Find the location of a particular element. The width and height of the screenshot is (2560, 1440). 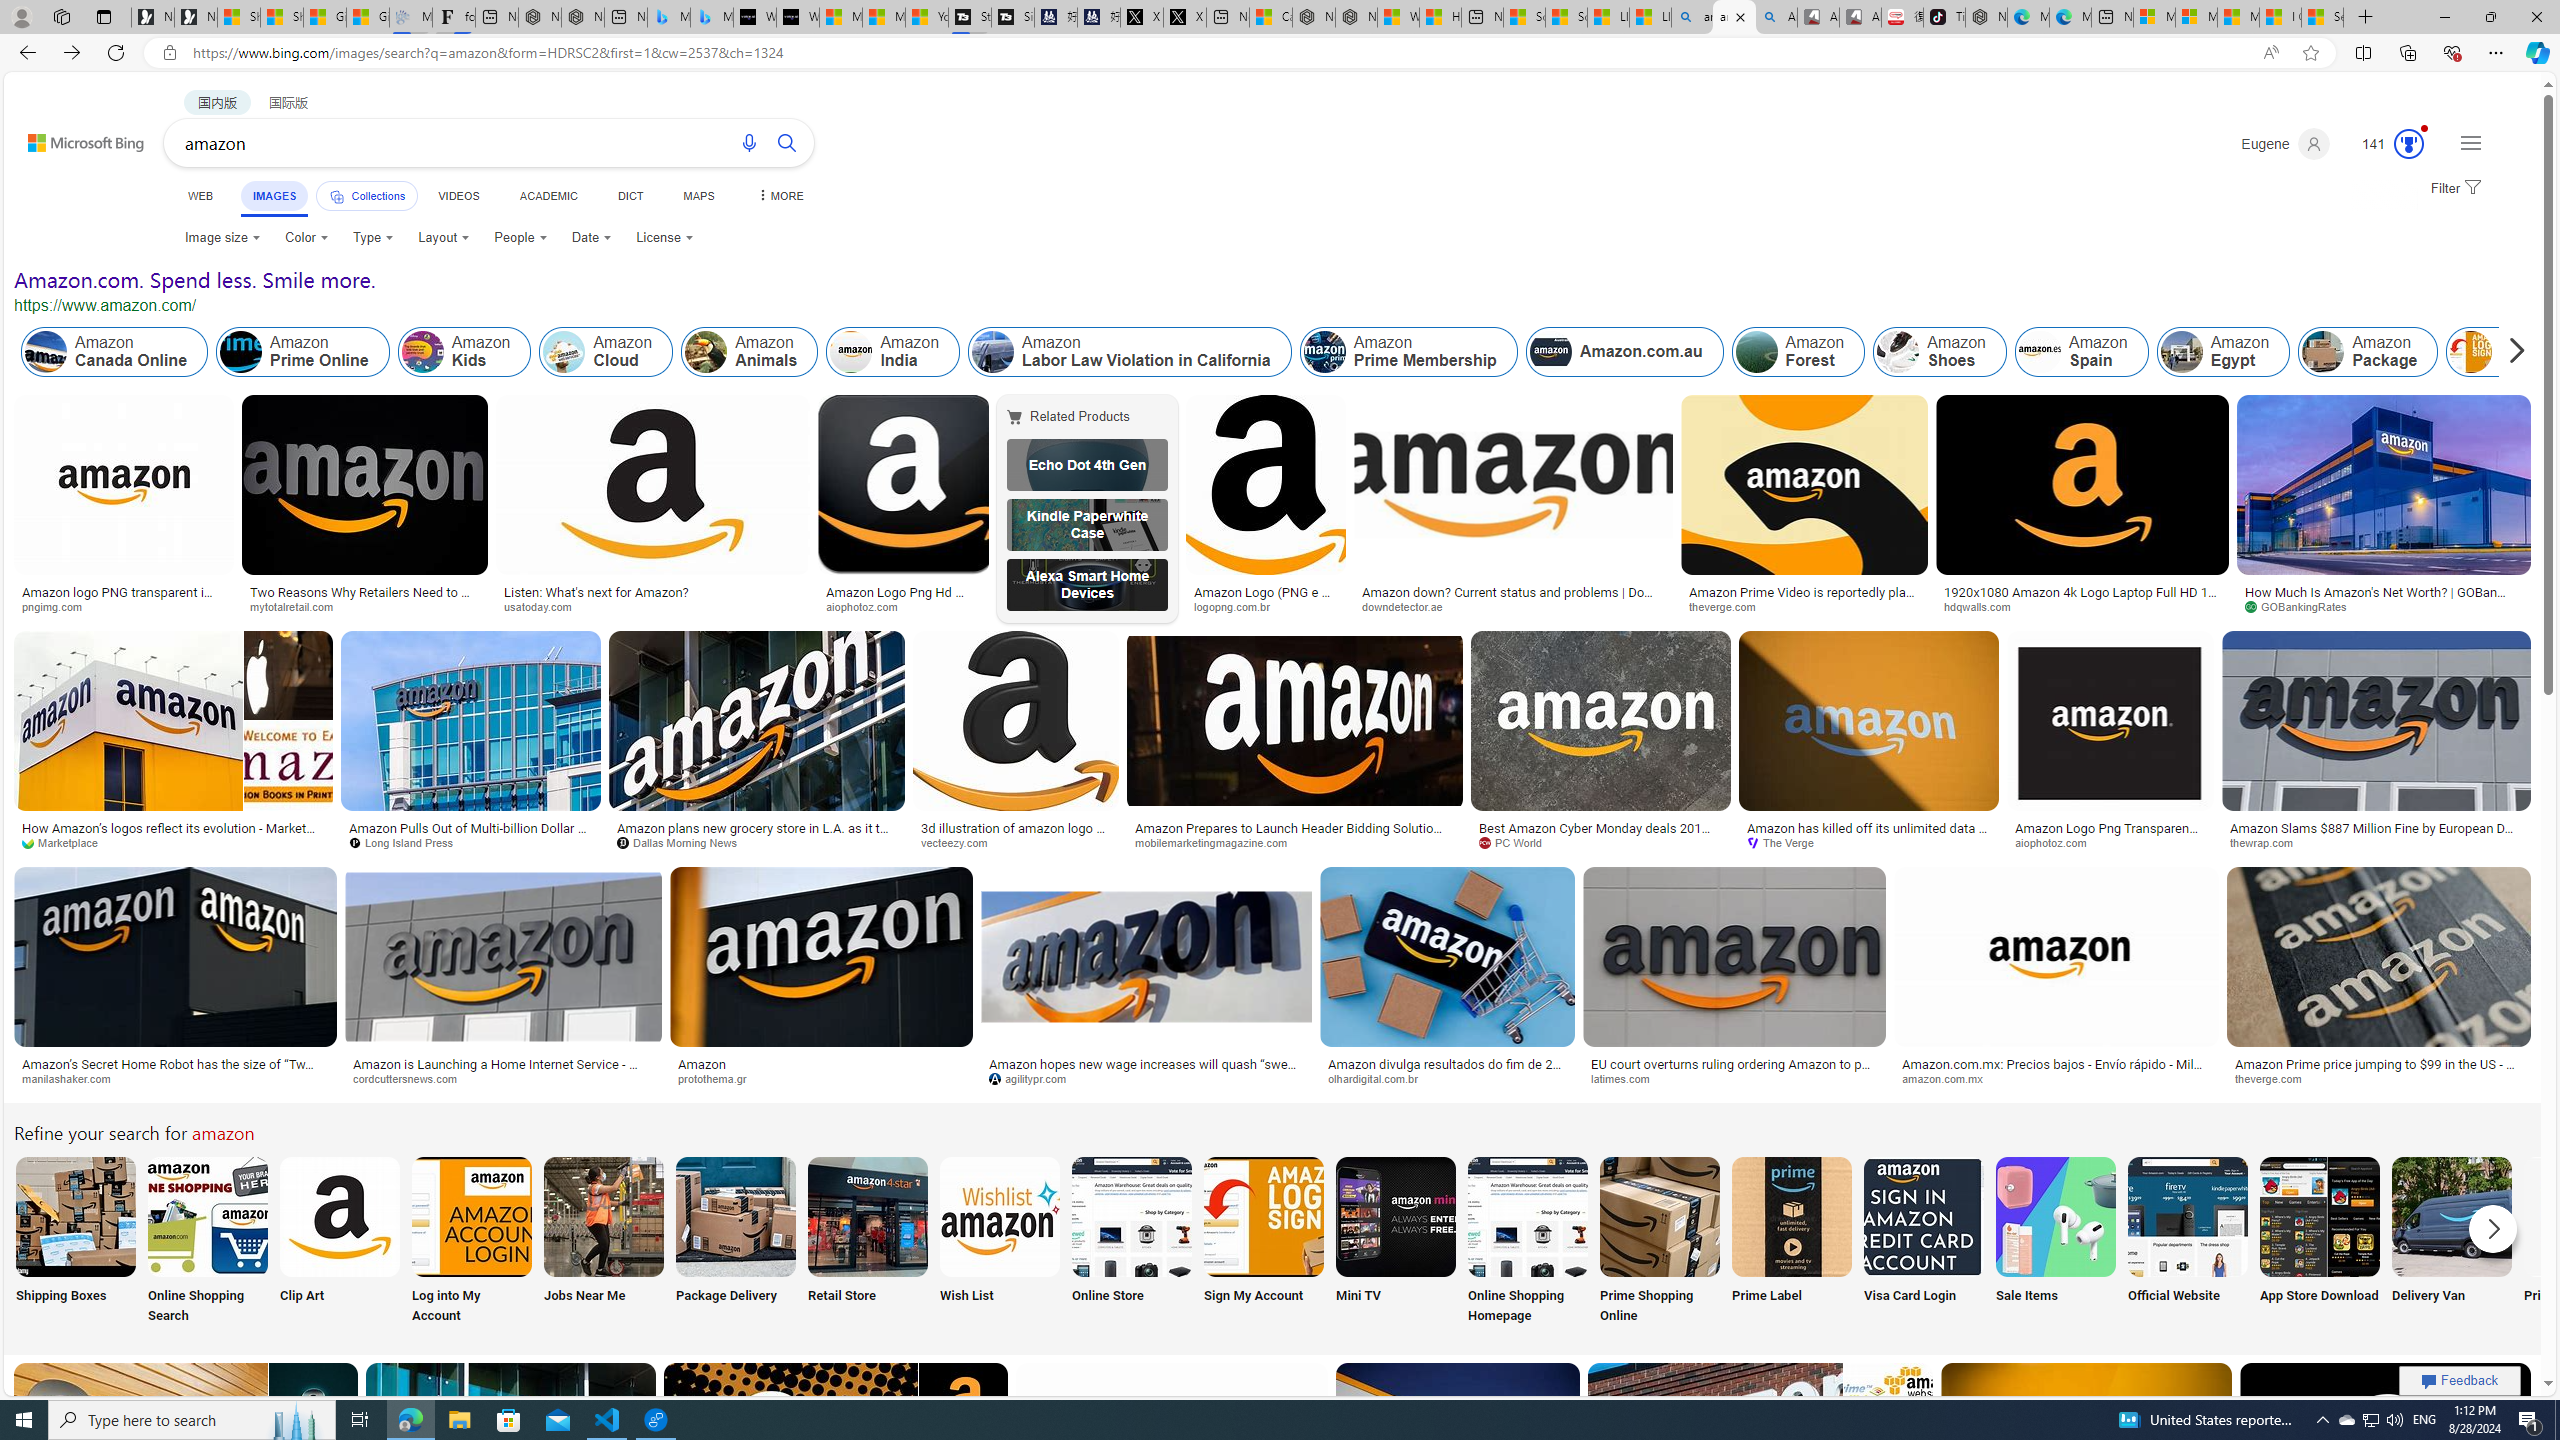

Amazon Sign in My Account Sign My Account is located at coordinates (1263, 1242).